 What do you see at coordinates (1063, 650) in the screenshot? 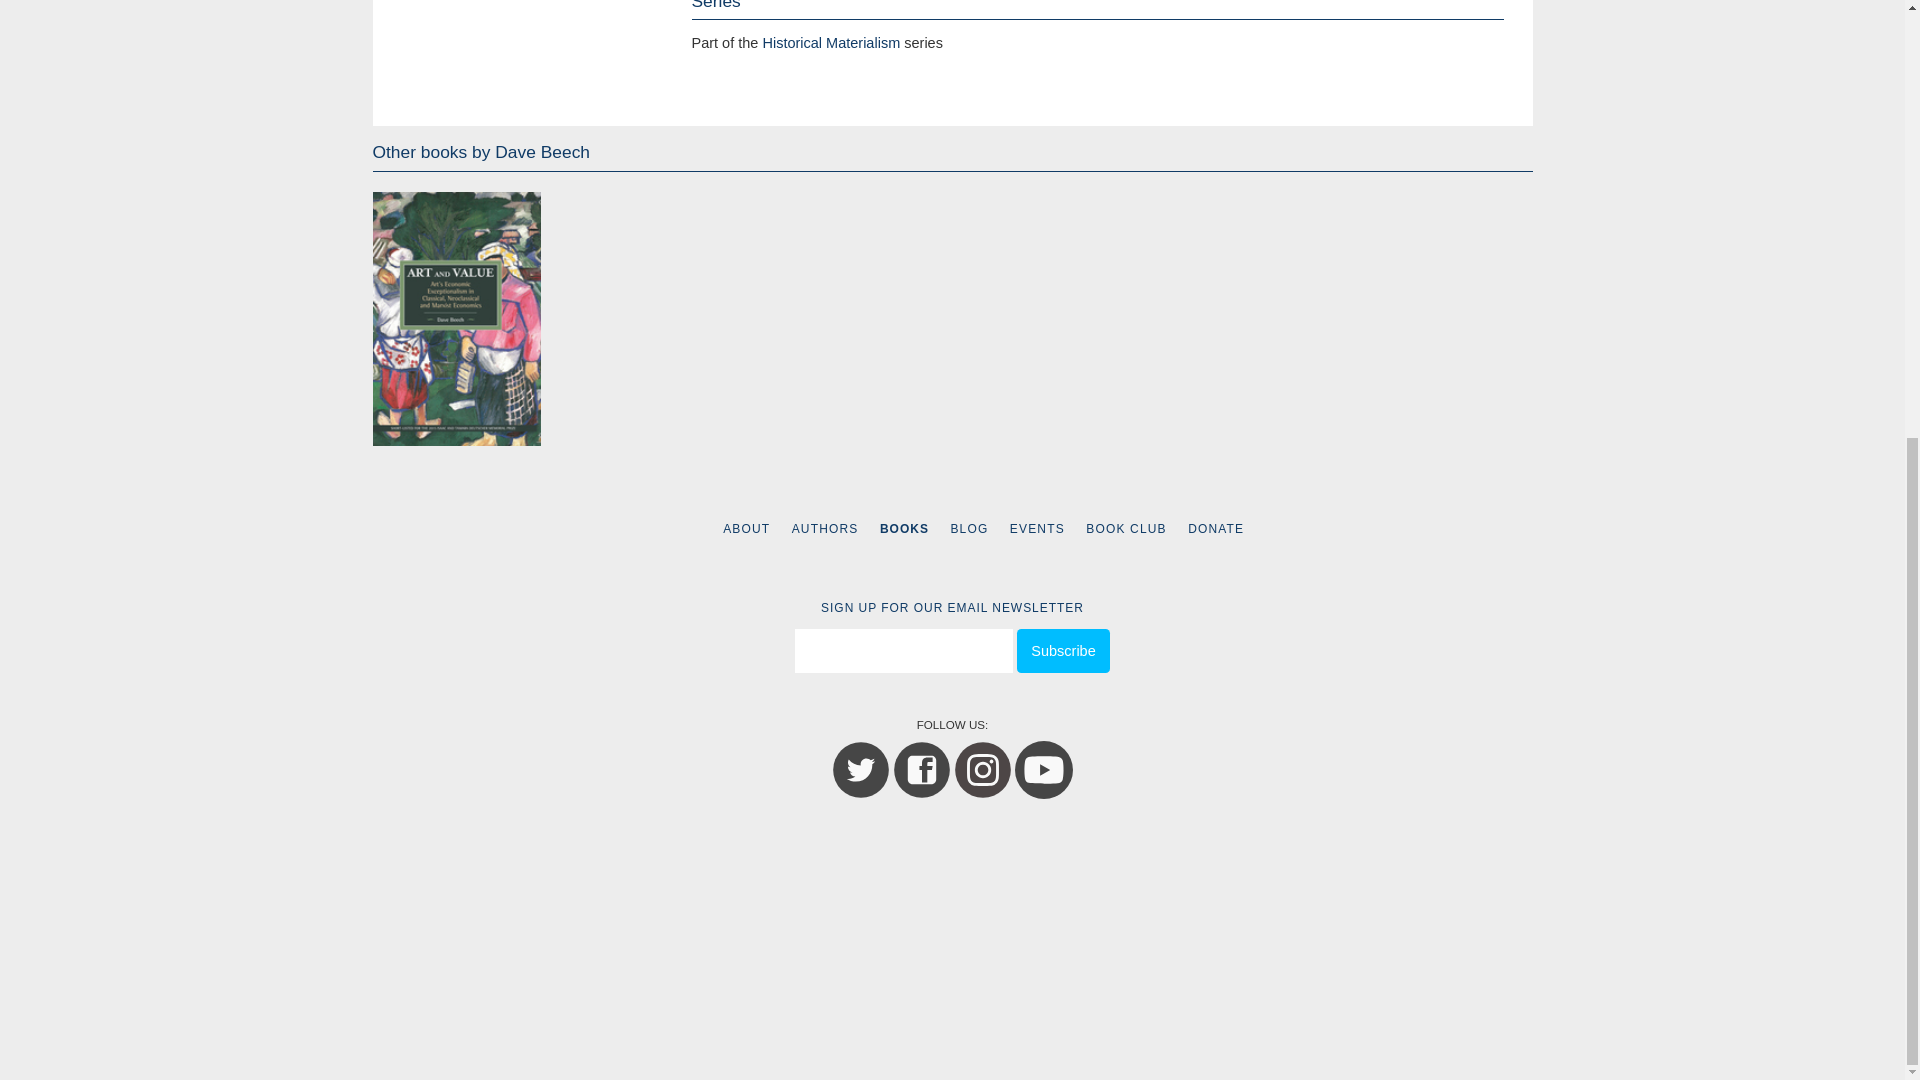
I see `Subscribe` at bounding box center [1063, 650].